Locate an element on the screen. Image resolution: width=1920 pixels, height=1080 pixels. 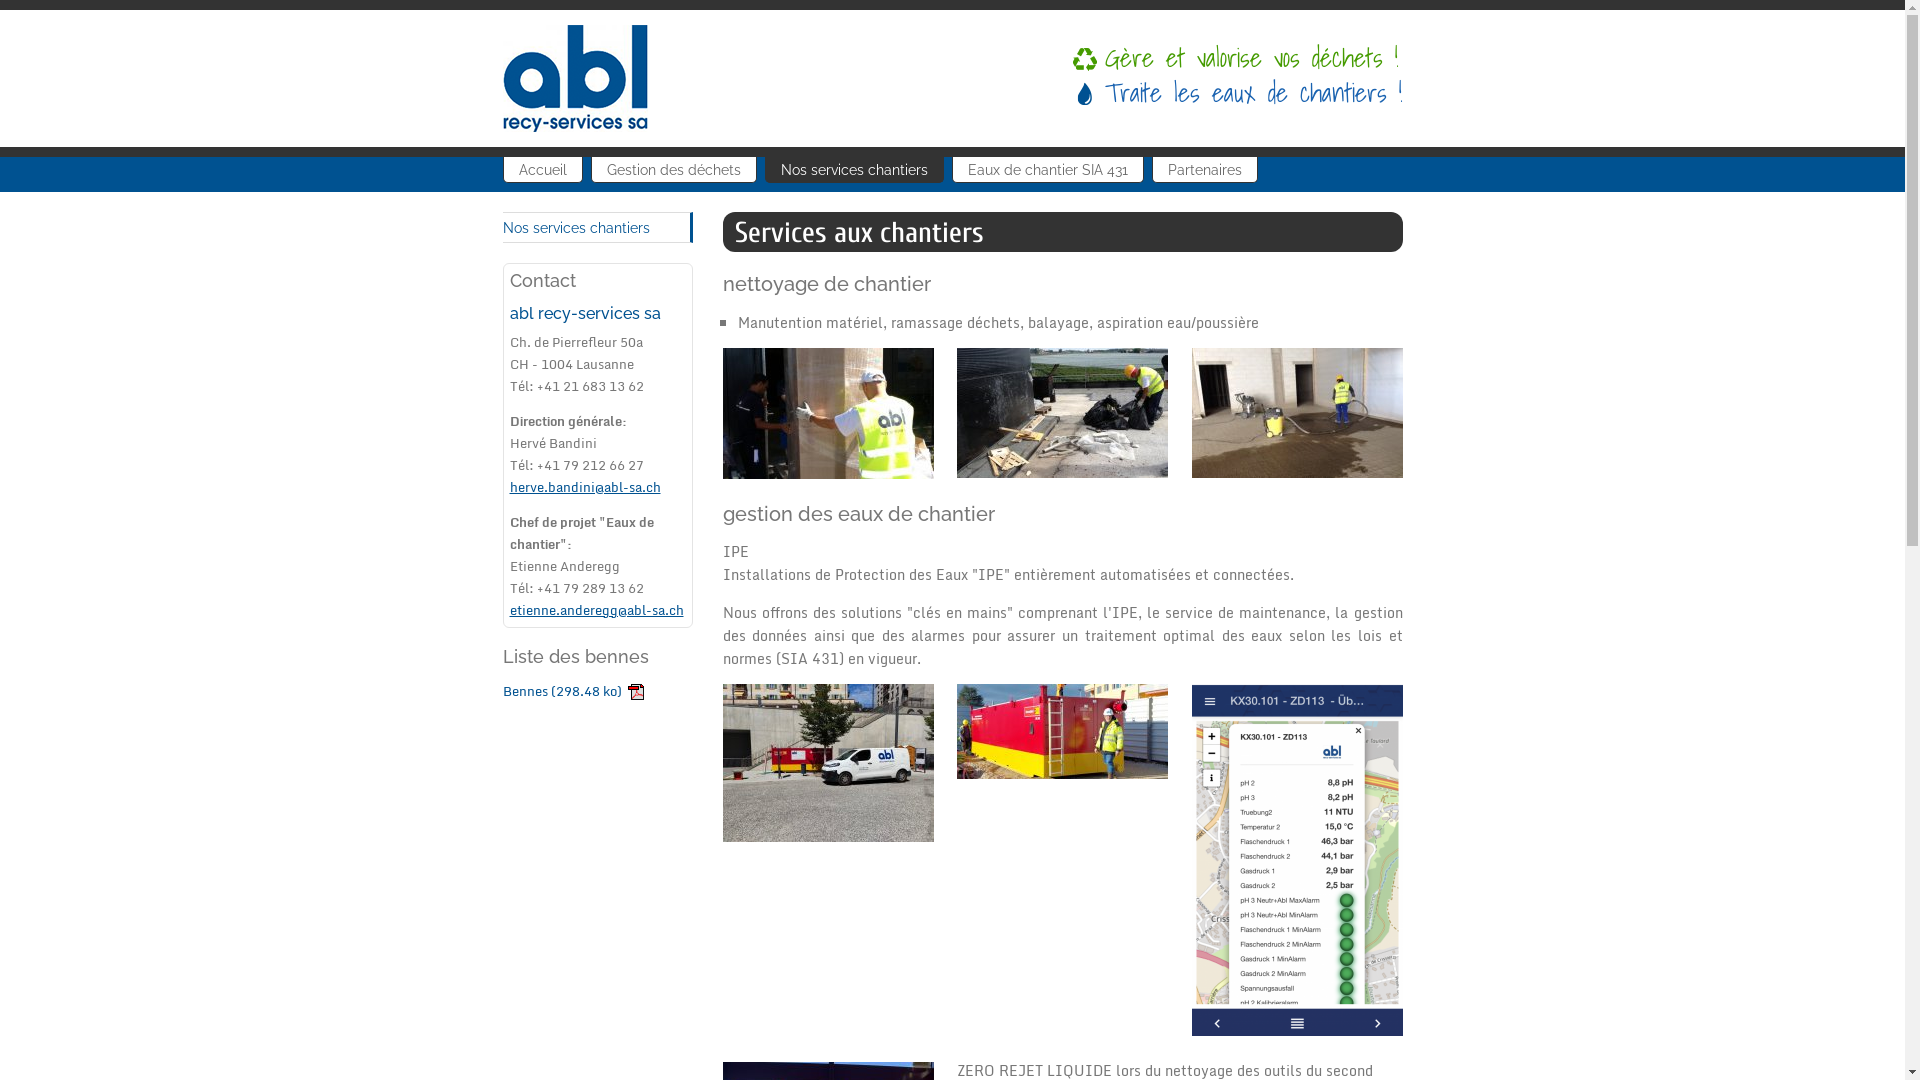
etienne.anderegg@abl-sa.ch is located at coordinates (597, 610).